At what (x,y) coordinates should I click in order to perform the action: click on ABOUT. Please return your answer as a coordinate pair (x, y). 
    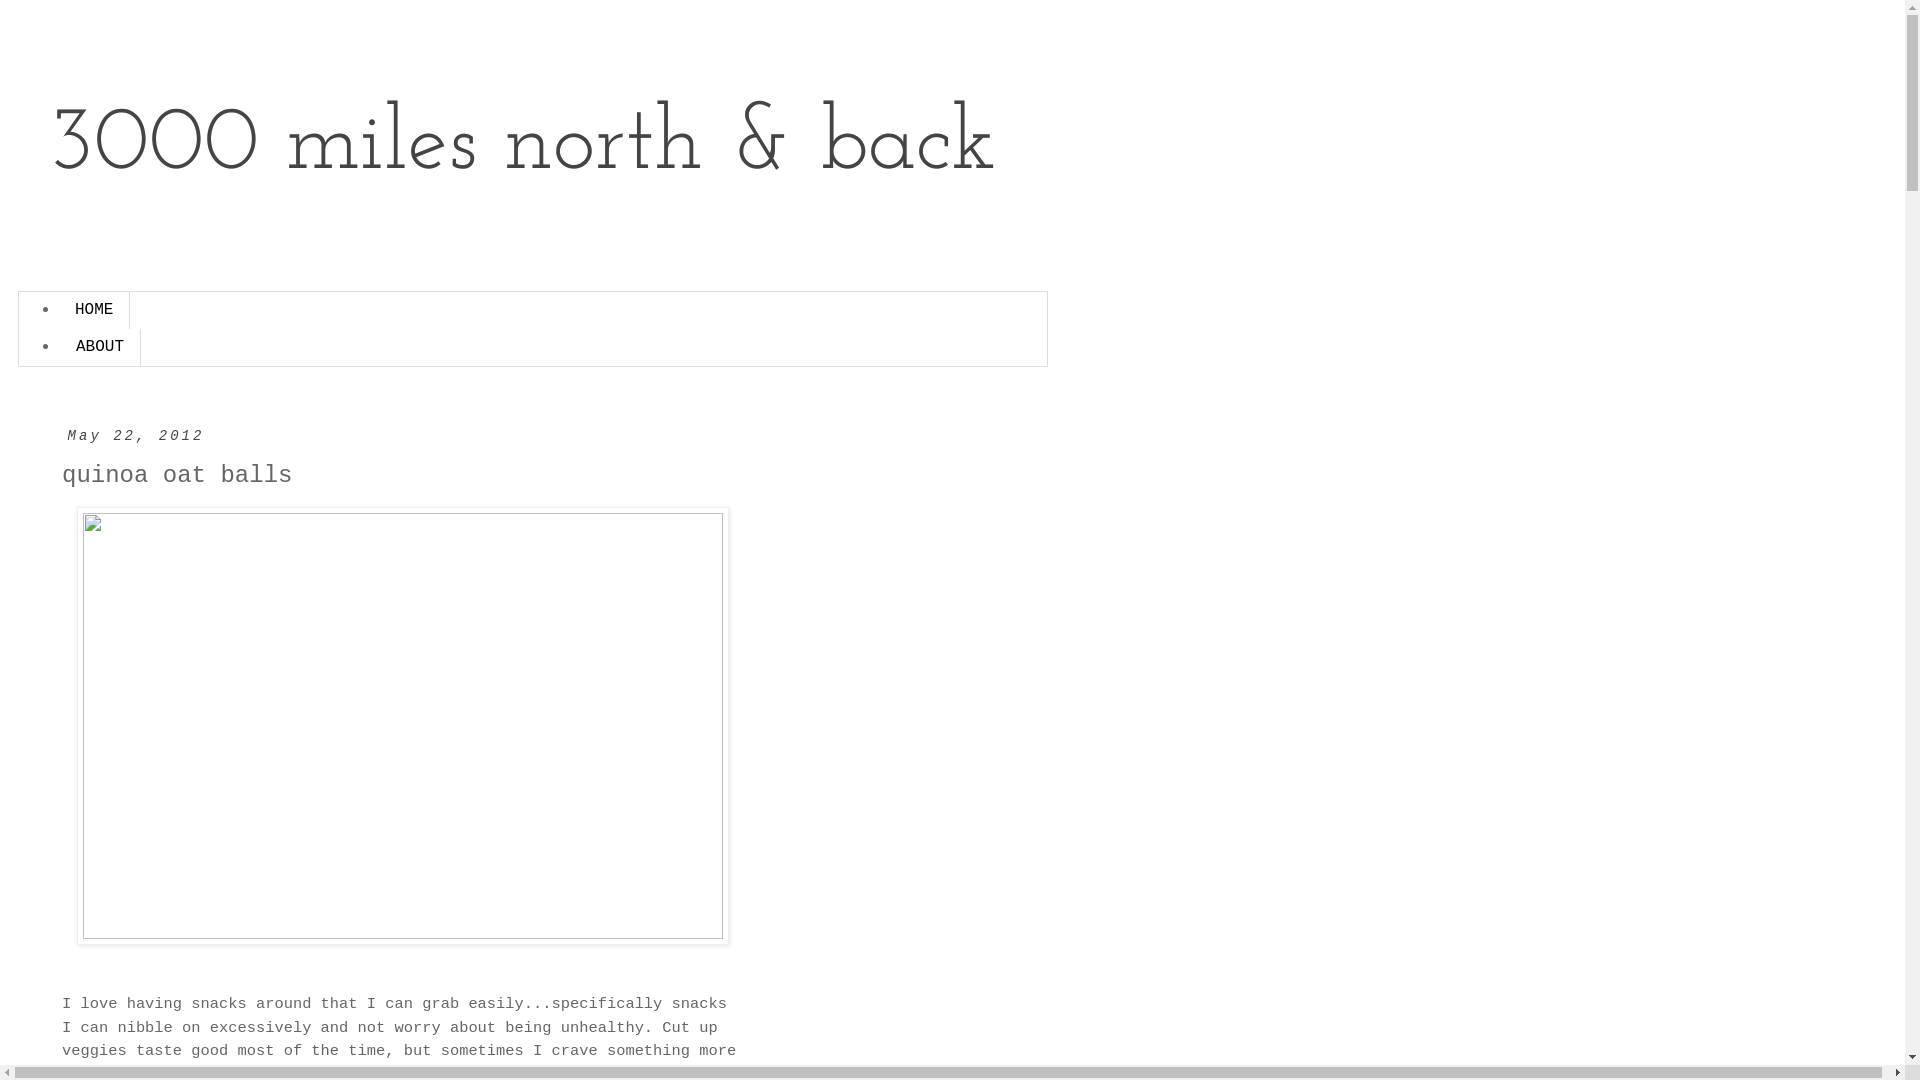
    Looking at the image, I should click on (100, 348).